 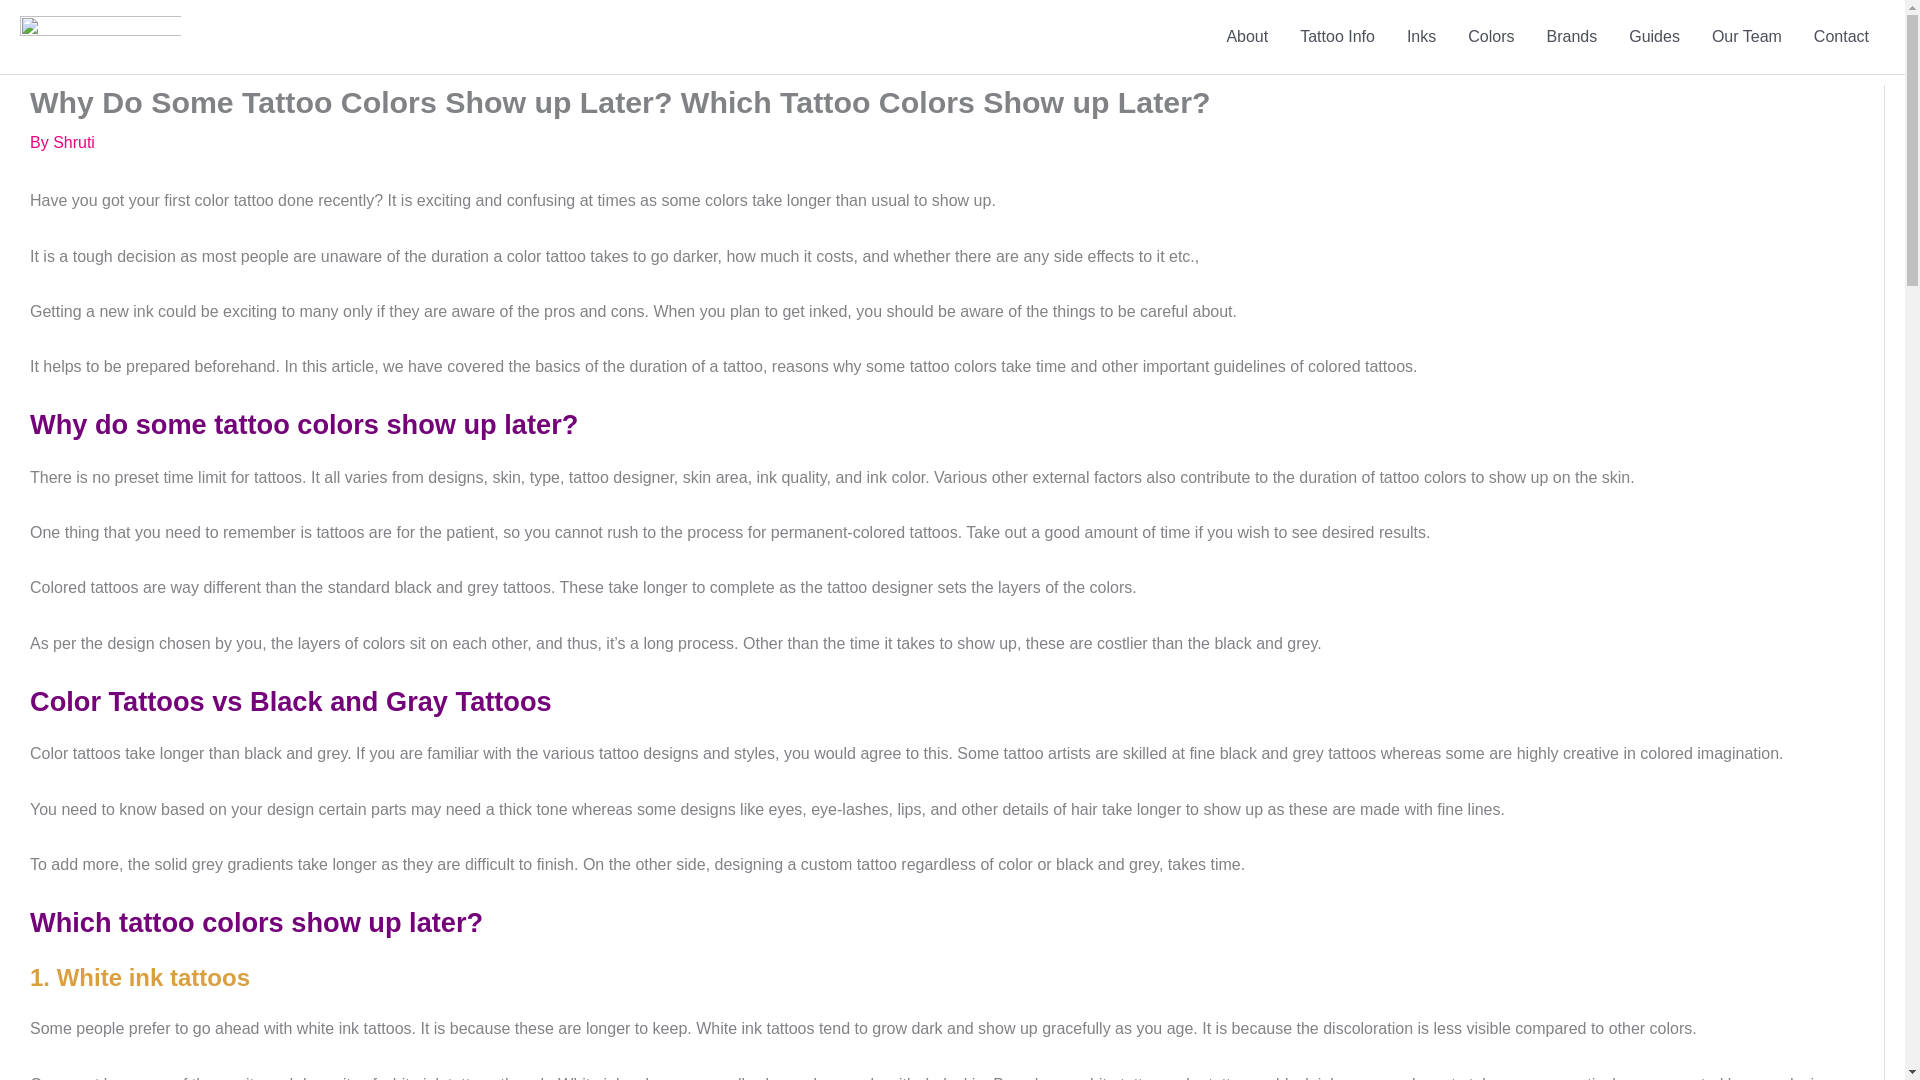 What do you see at coordinates (1571, 37) in the screenshot?
I see `Brands` at bounding box center [1571, 37].